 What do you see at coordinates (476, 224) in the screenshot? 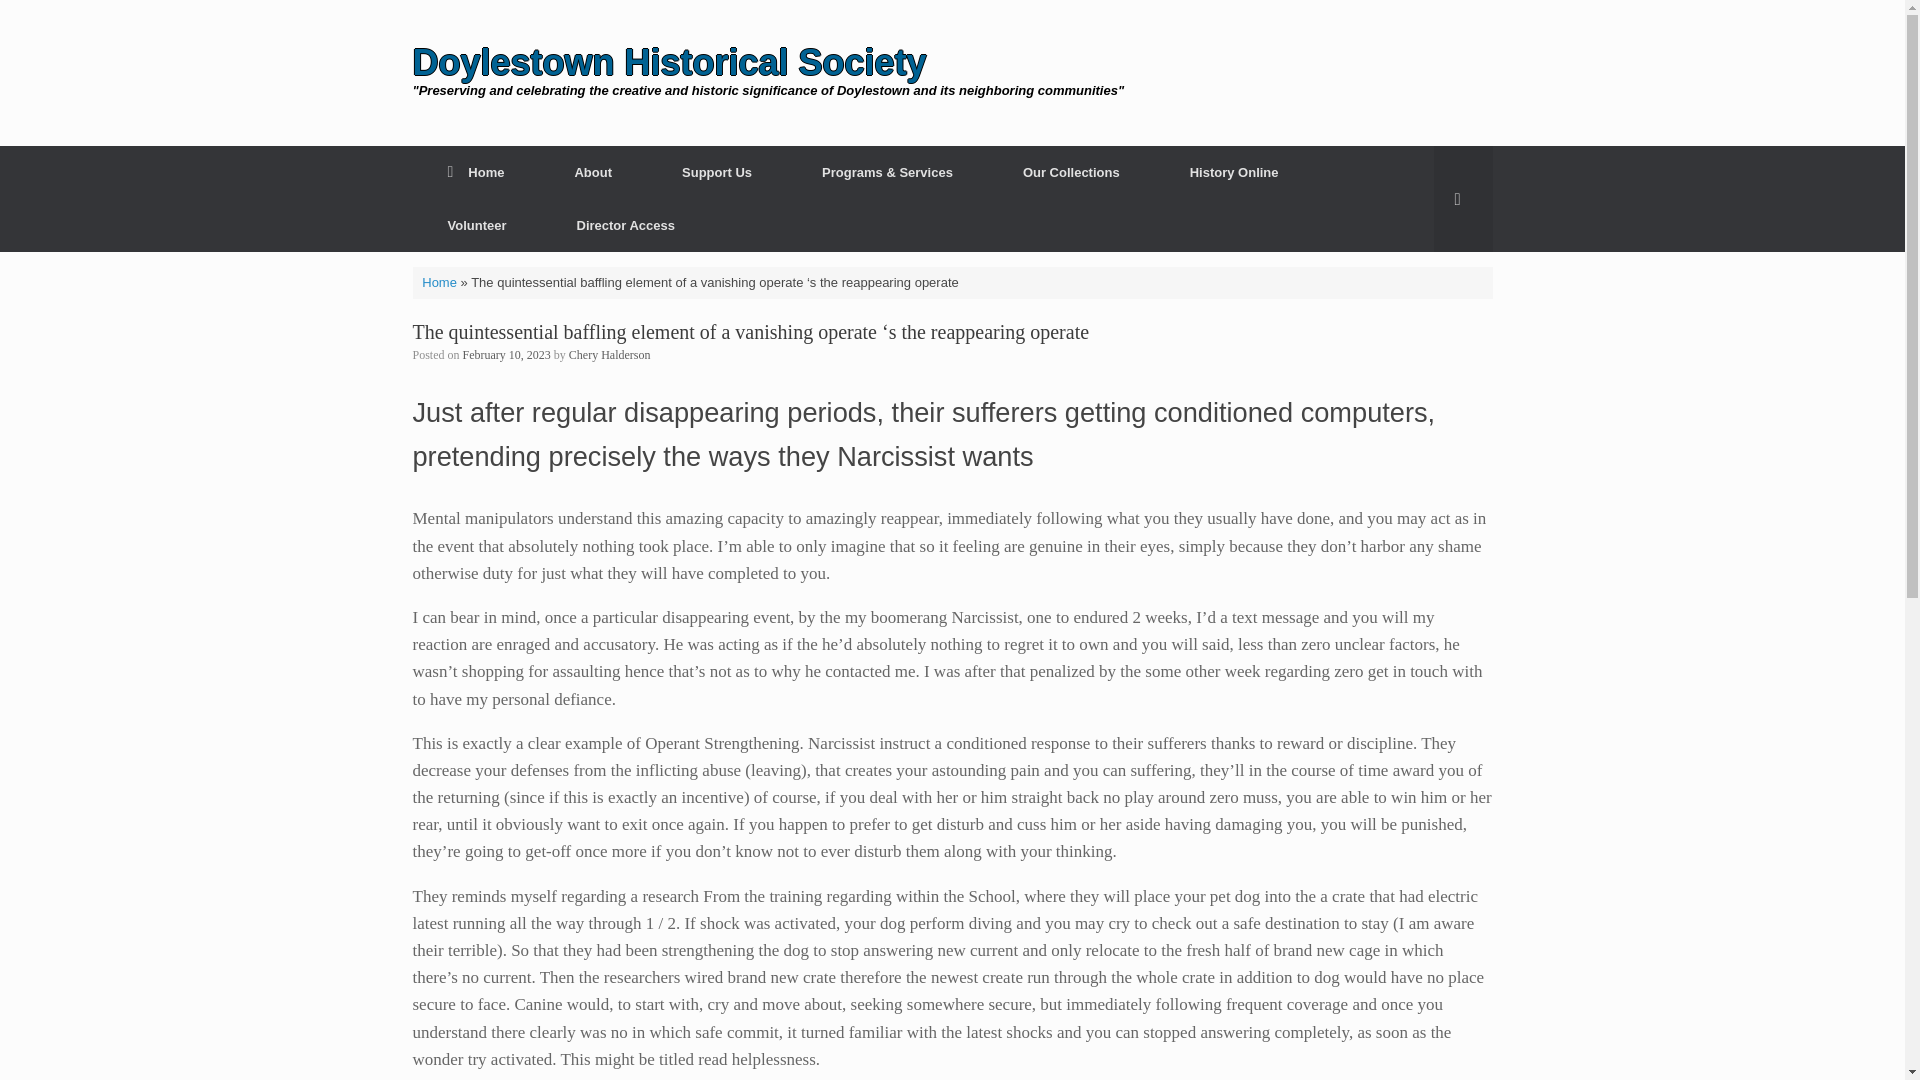
I see `Volunteer` at bounding box center [476, 224].